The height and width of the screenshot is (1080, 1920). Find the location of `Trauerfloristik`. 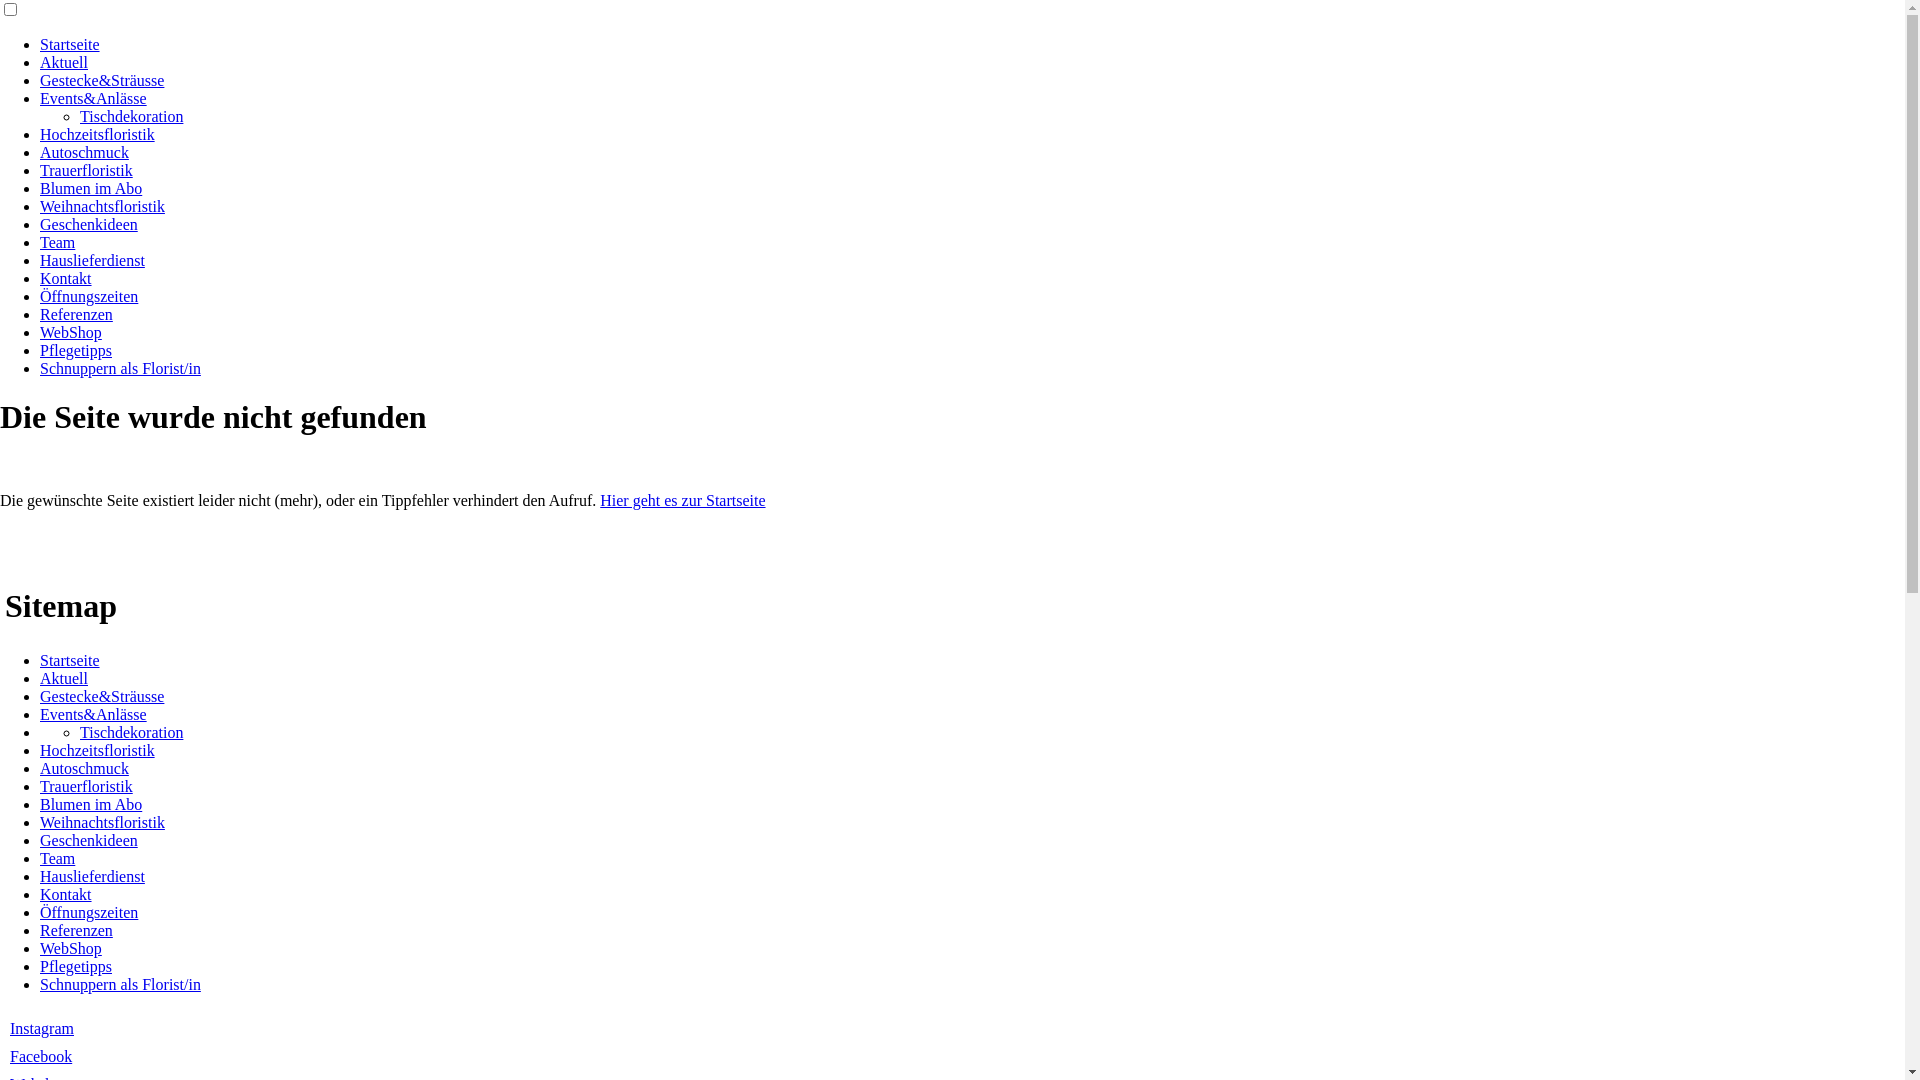

Trauerfloristik is located at coordinates (86, 170).